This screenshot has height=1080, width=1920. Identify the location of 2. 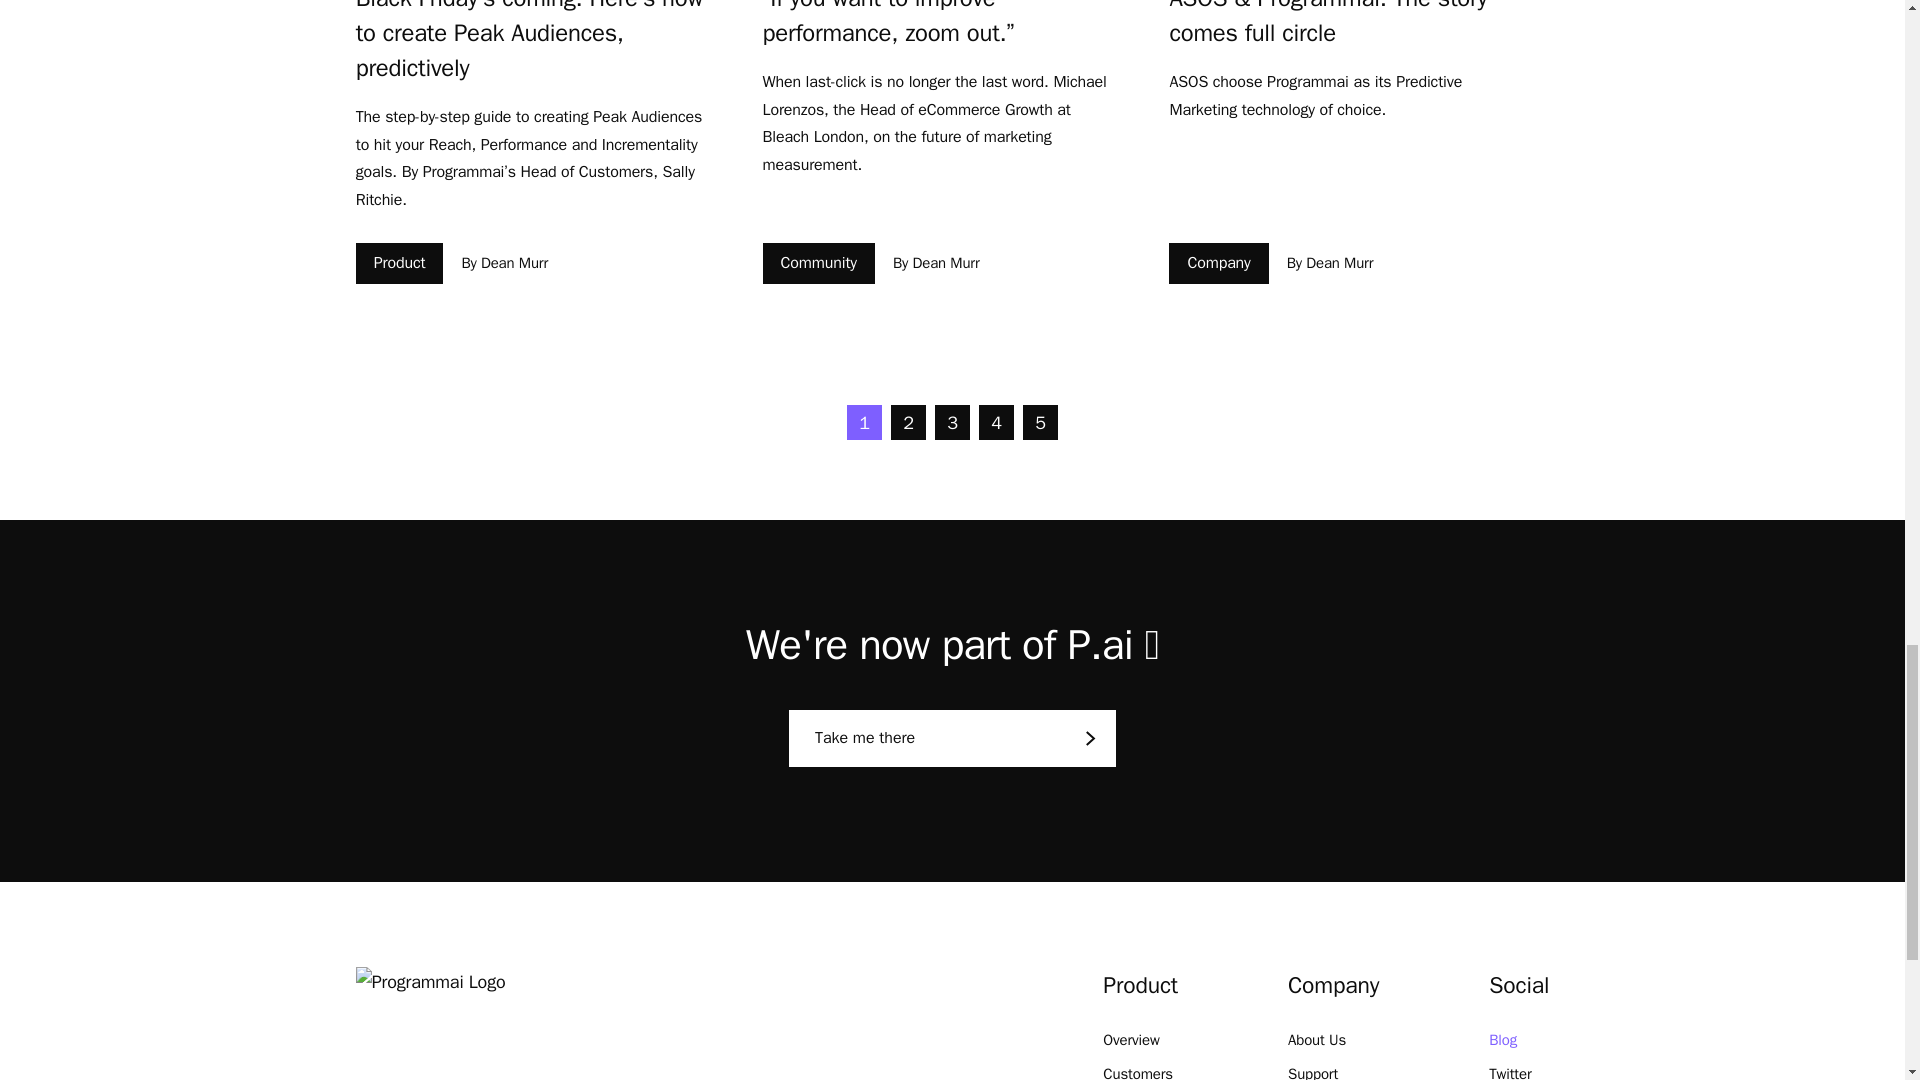
(908, 422).